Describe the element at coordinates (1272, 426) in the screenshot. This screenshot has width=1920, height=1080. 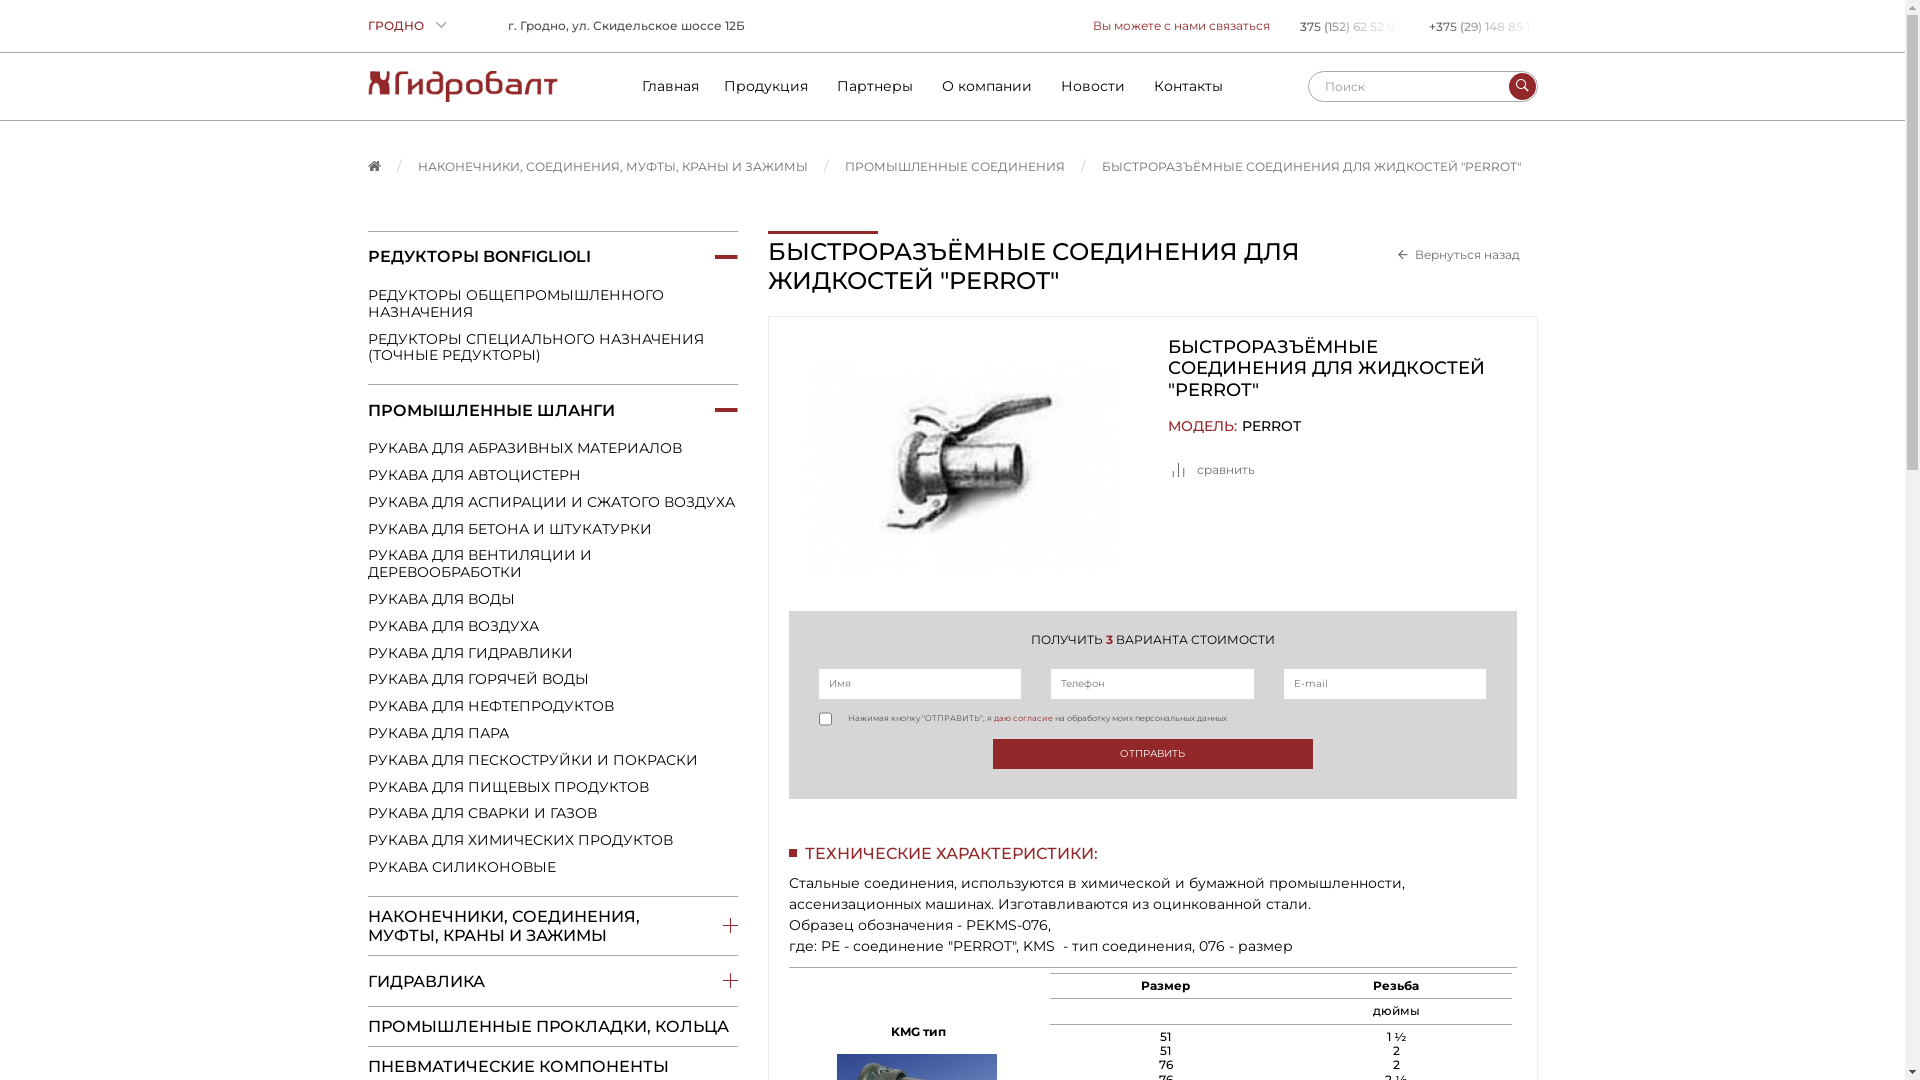
I see `PERROT` at that location.